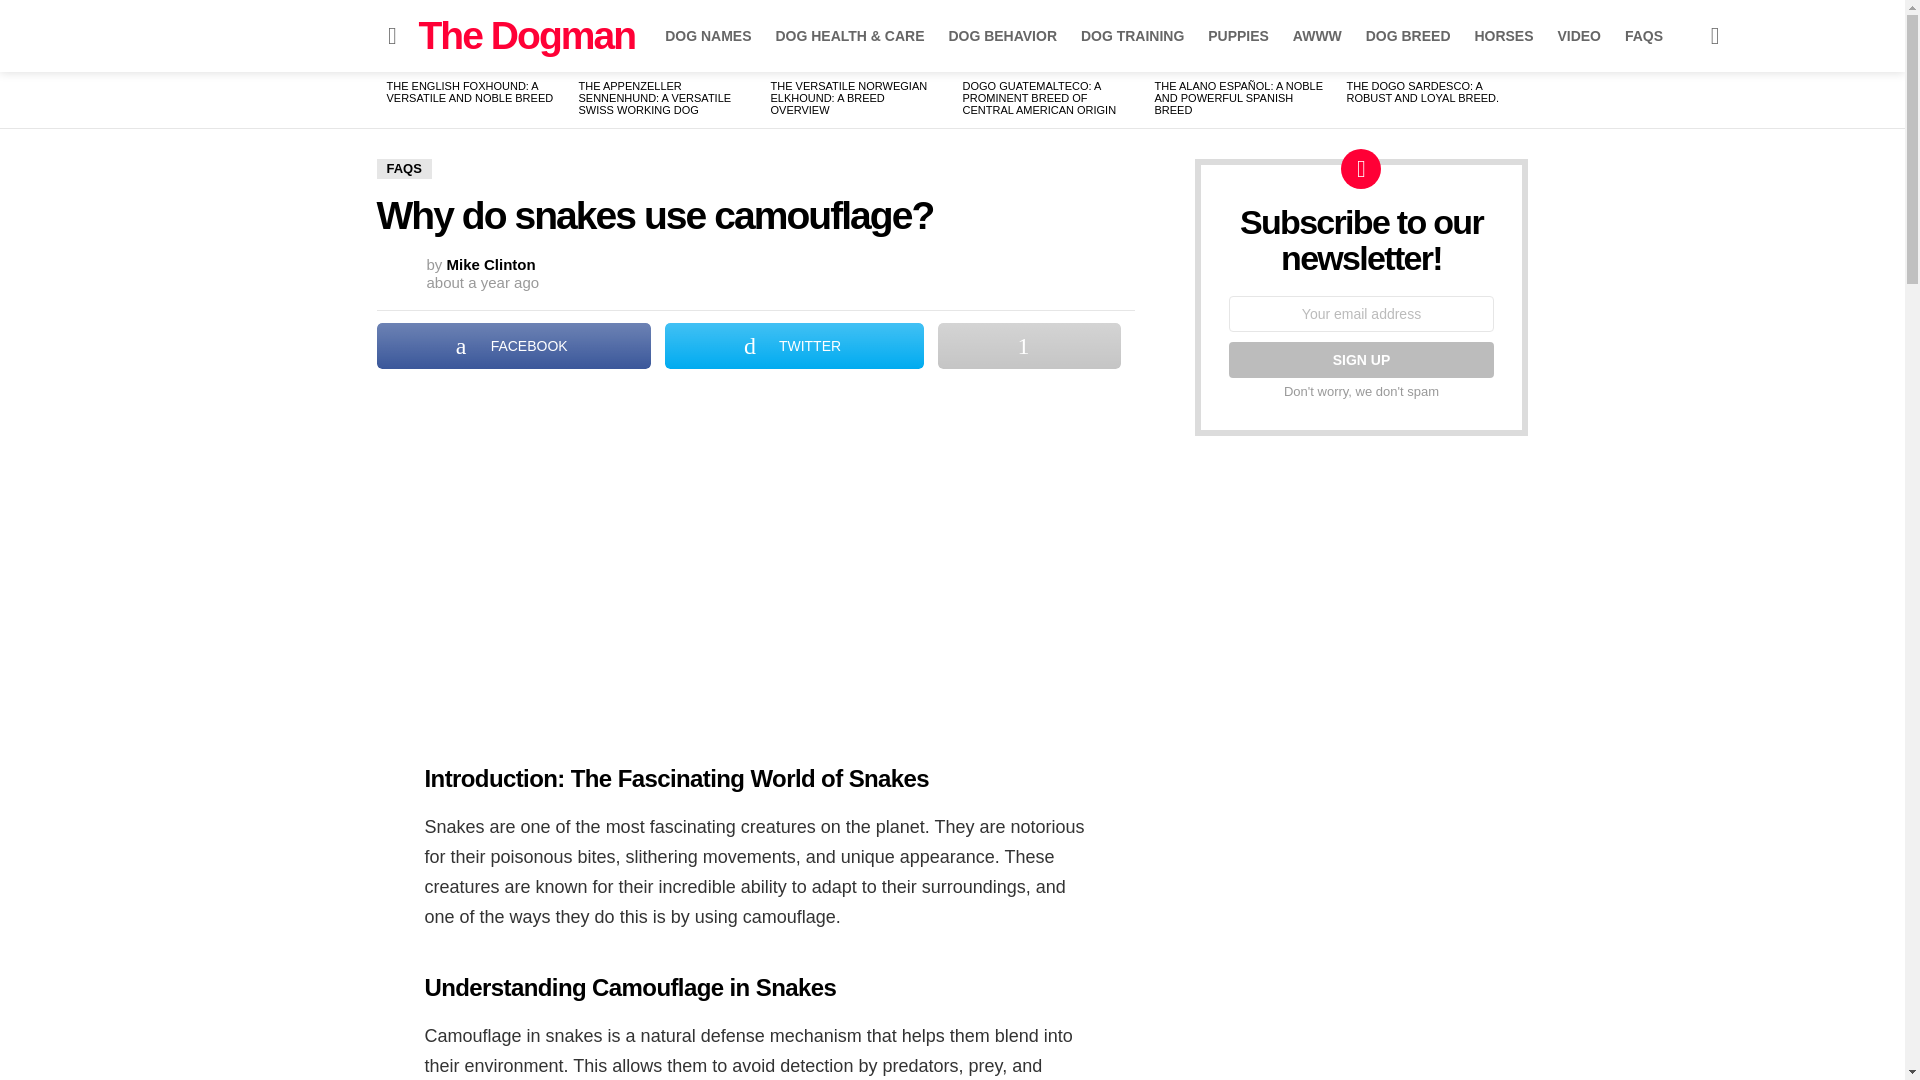 This screenshot has width=1920, height=1080. What do you see at coordinates (1408, 35) in the screenshot?
I see `DOG BREED` at bounding box center [1408, 35].